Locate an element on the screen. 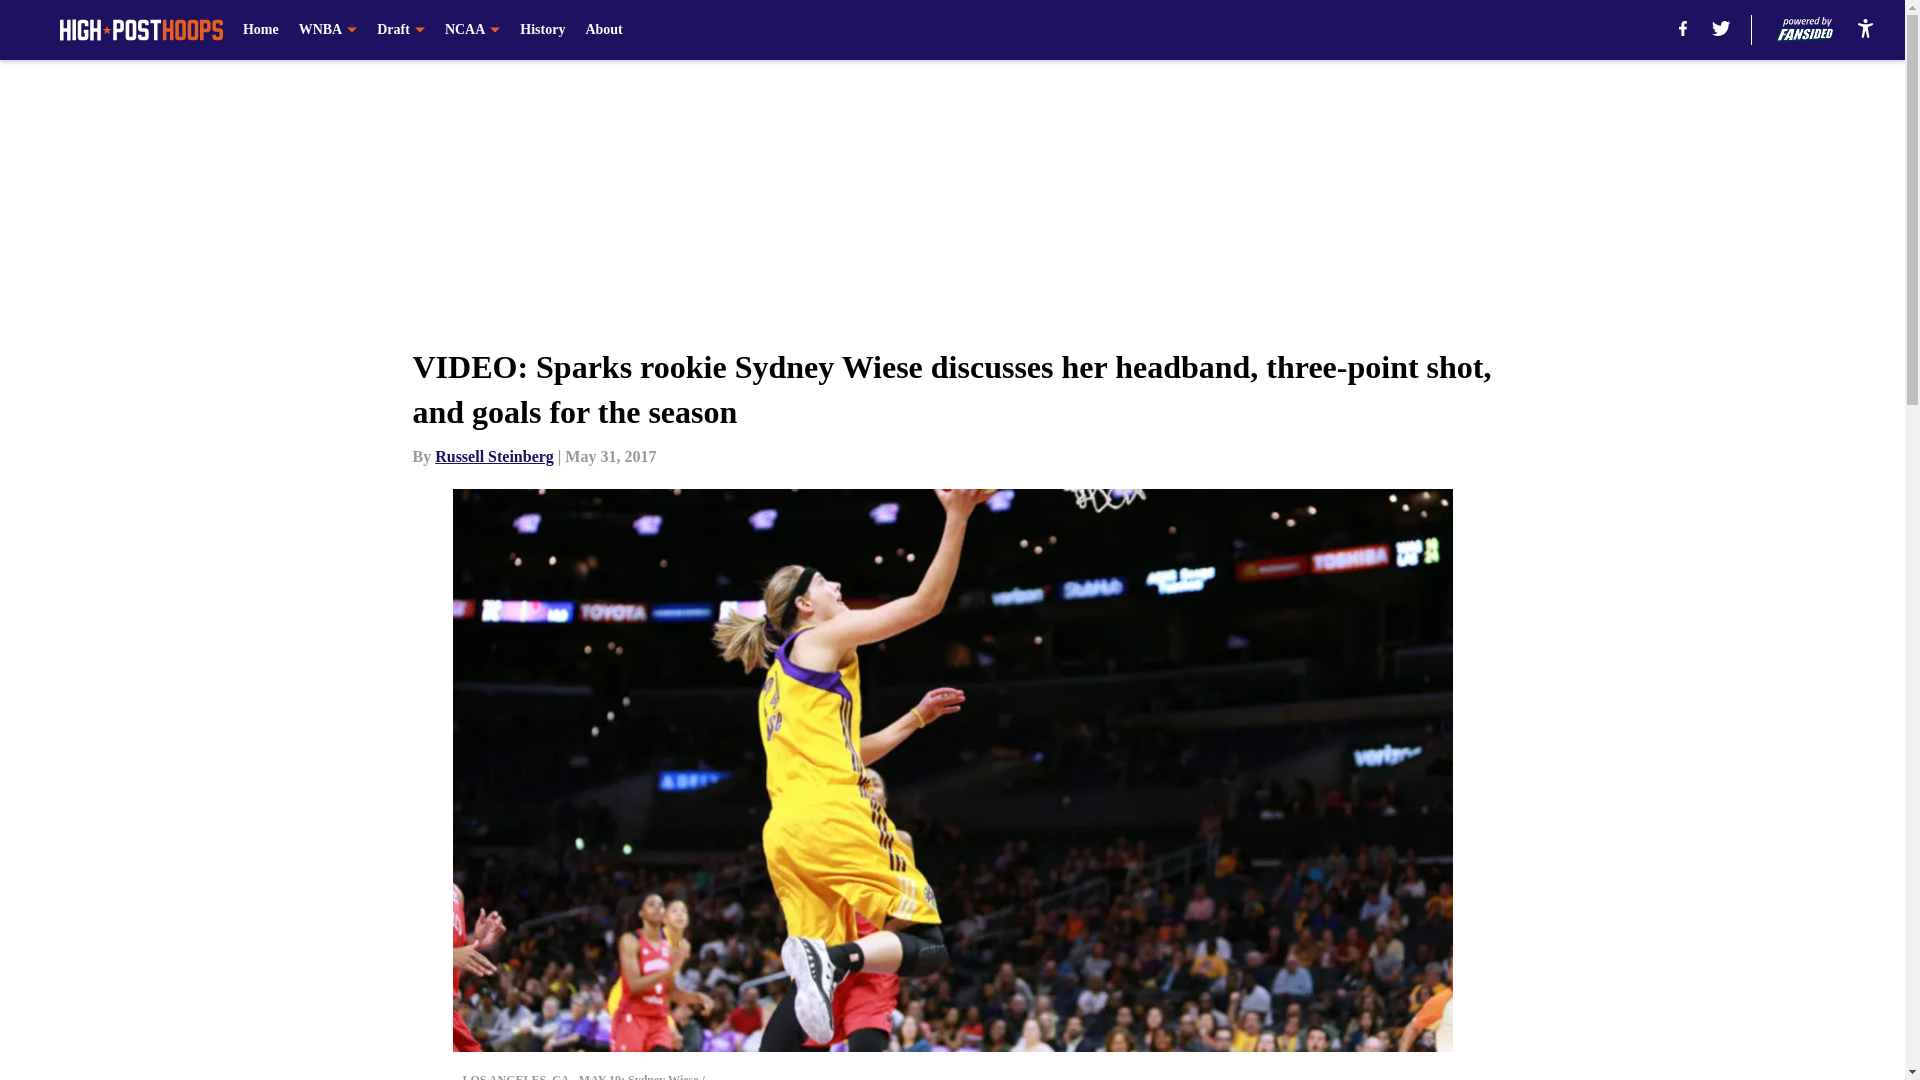 The height and width of the screenshot is (1080, 1920). History is located at coordinates (542, 30).